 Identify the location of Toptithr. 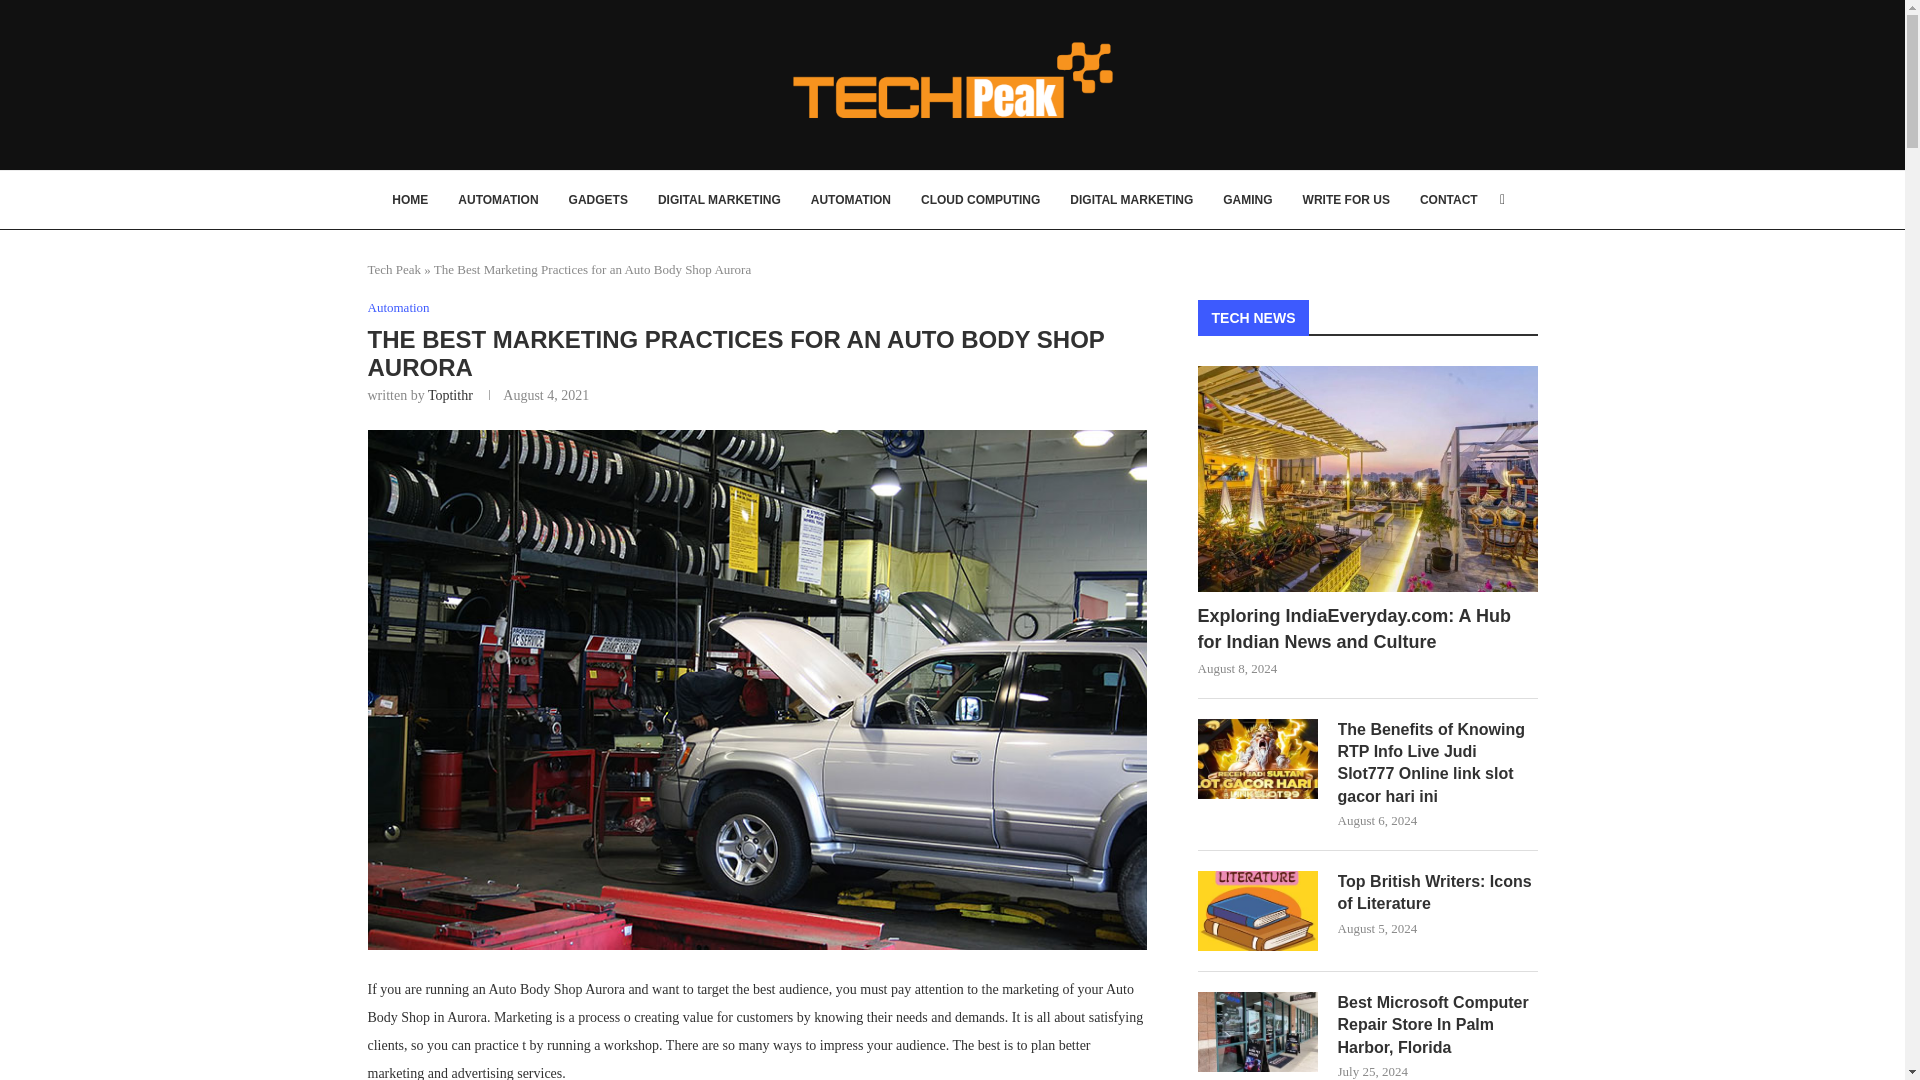
(450, 394).